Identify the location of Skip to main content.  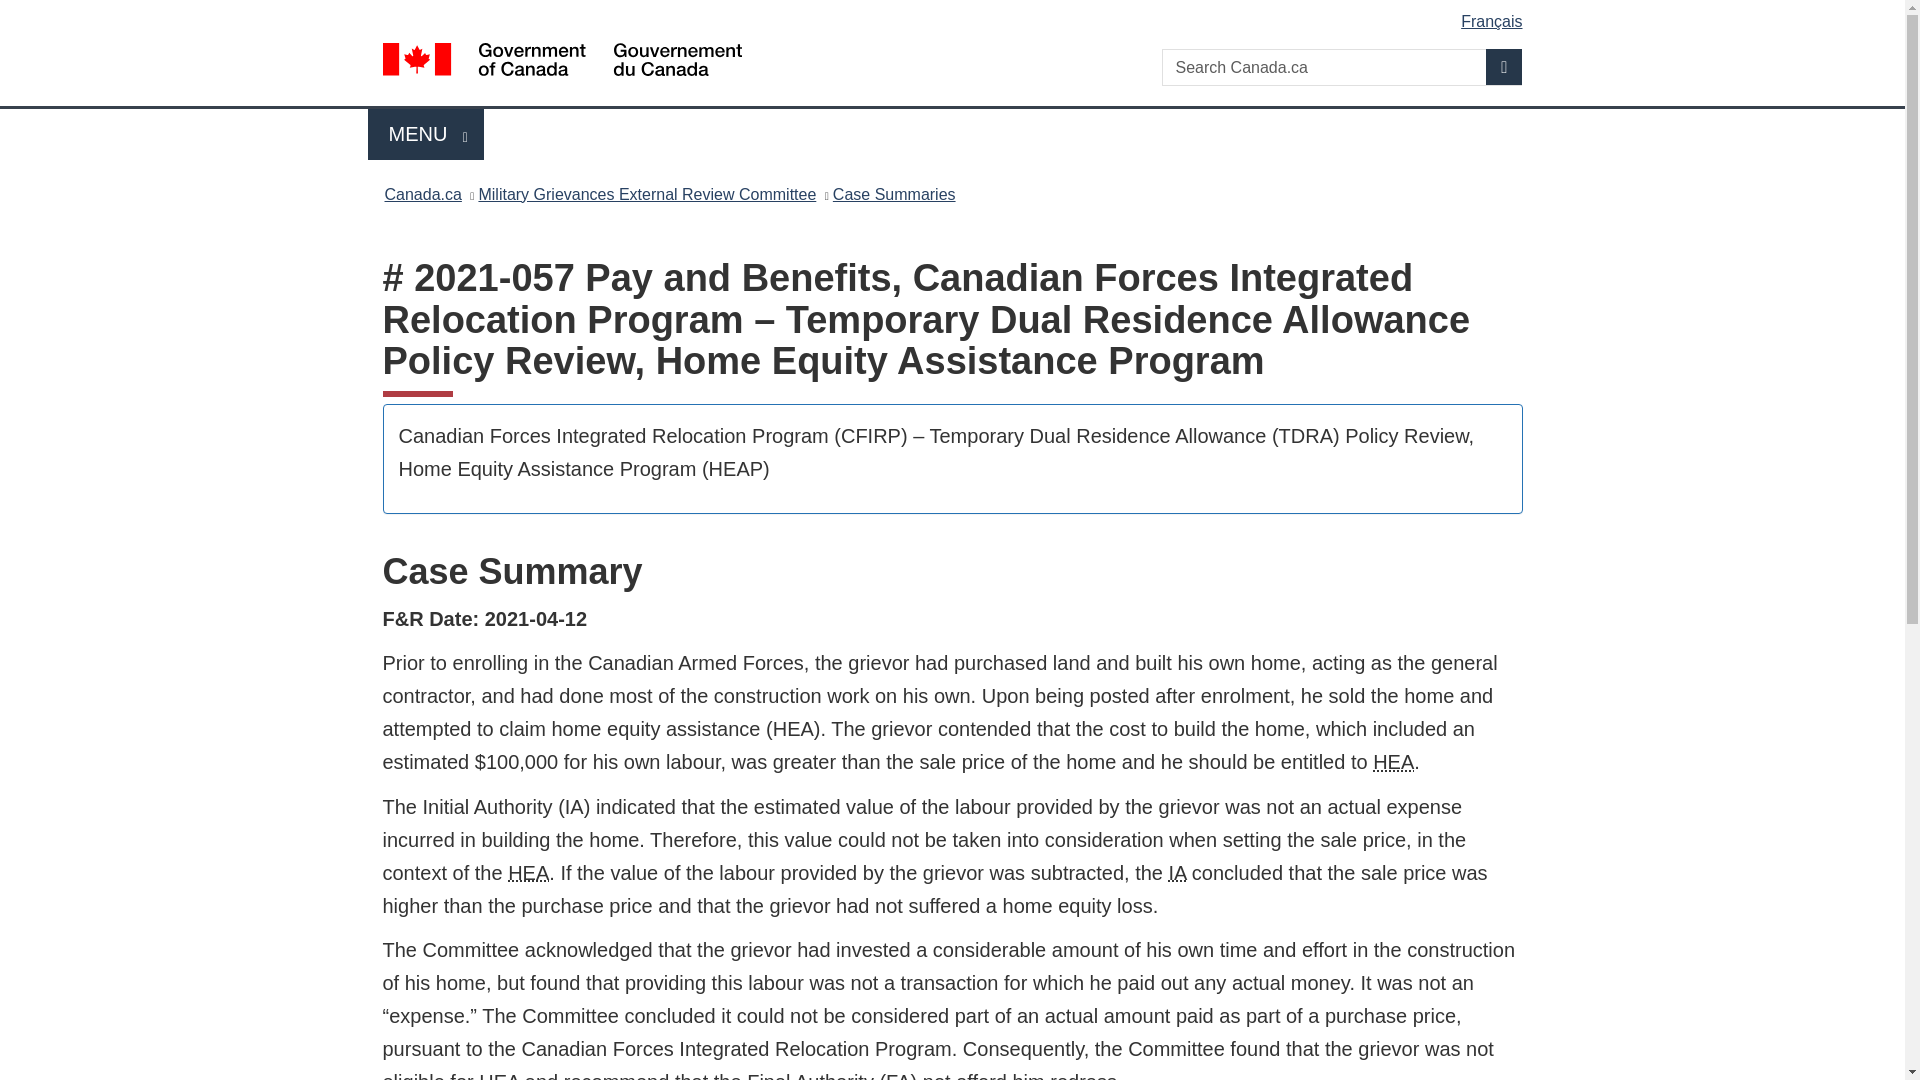
(498, 1076).